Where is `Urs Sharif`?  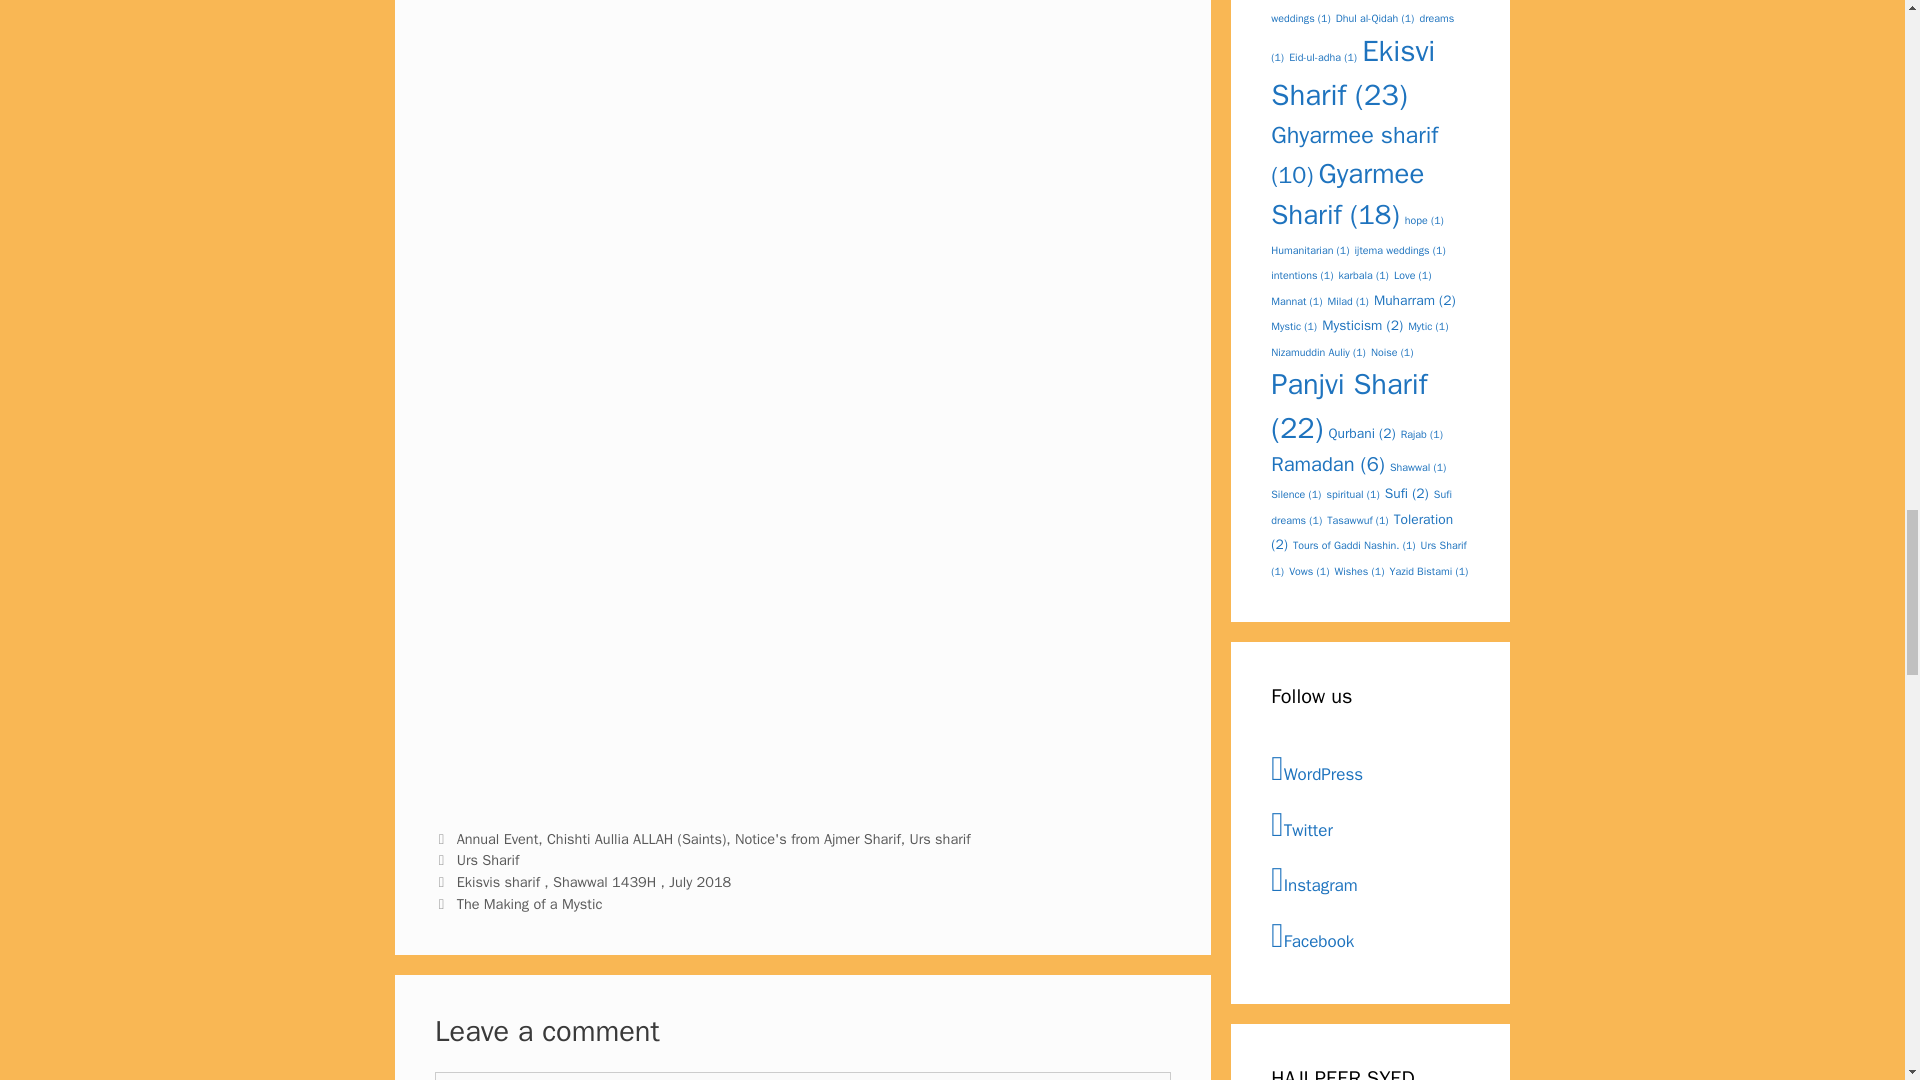
Urs Sharif is located at coordinates (488, 860).